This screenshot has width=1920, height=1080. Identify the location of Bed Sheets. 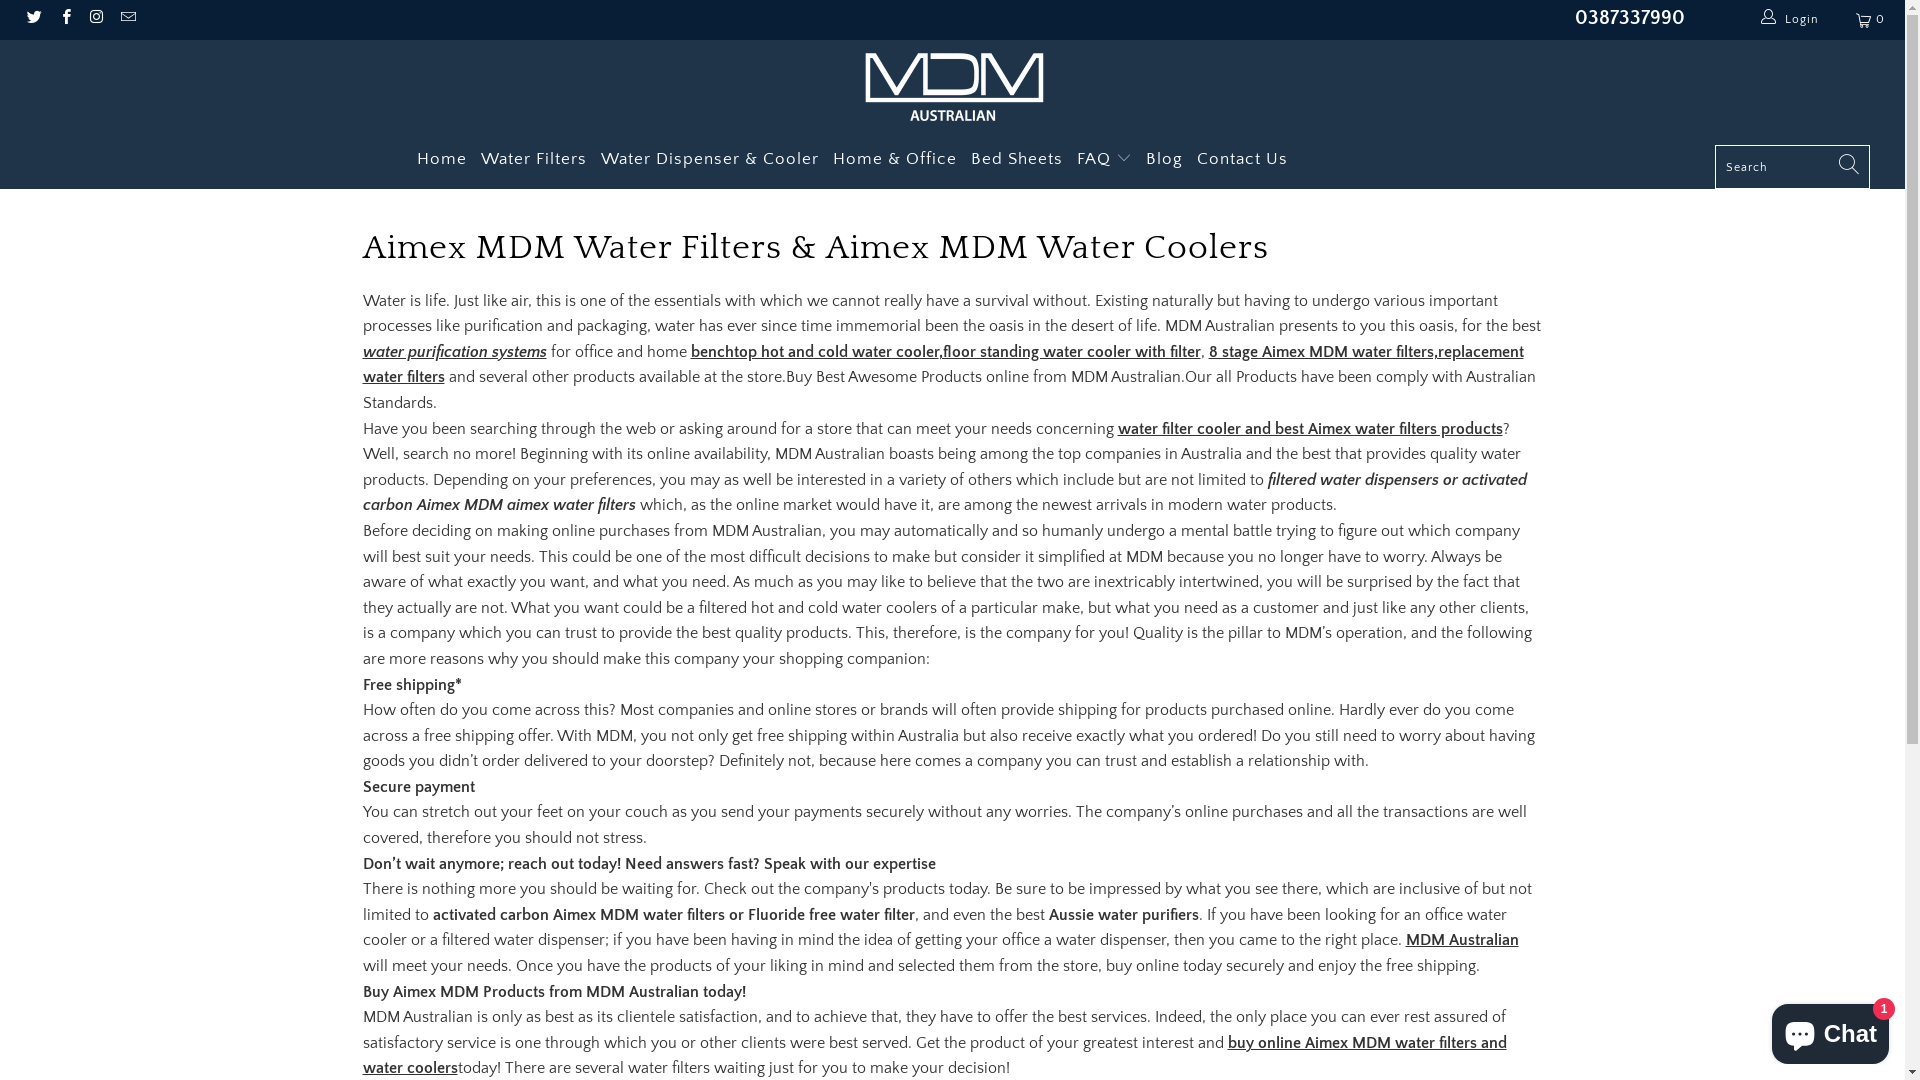
(1017, 160).